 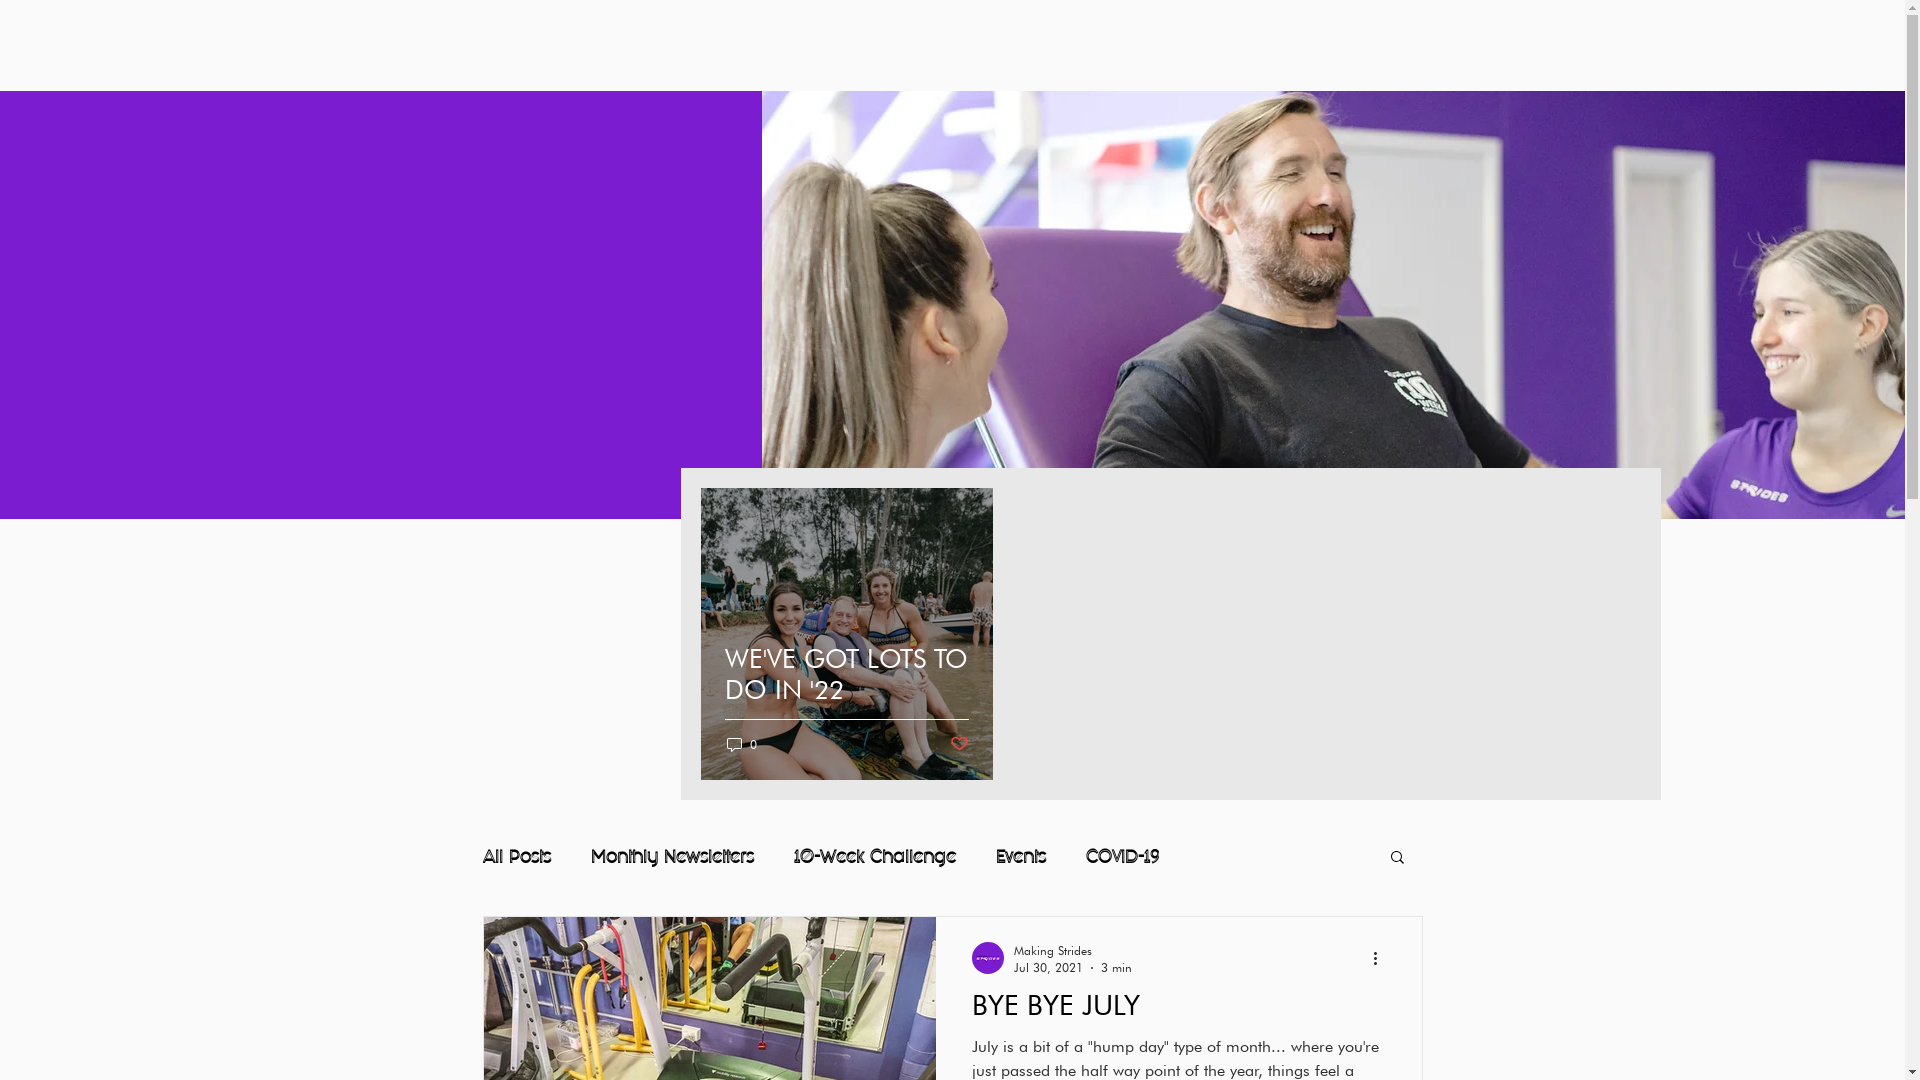 I want to click on 10-Week Challenge, so click(x=875, y=856).